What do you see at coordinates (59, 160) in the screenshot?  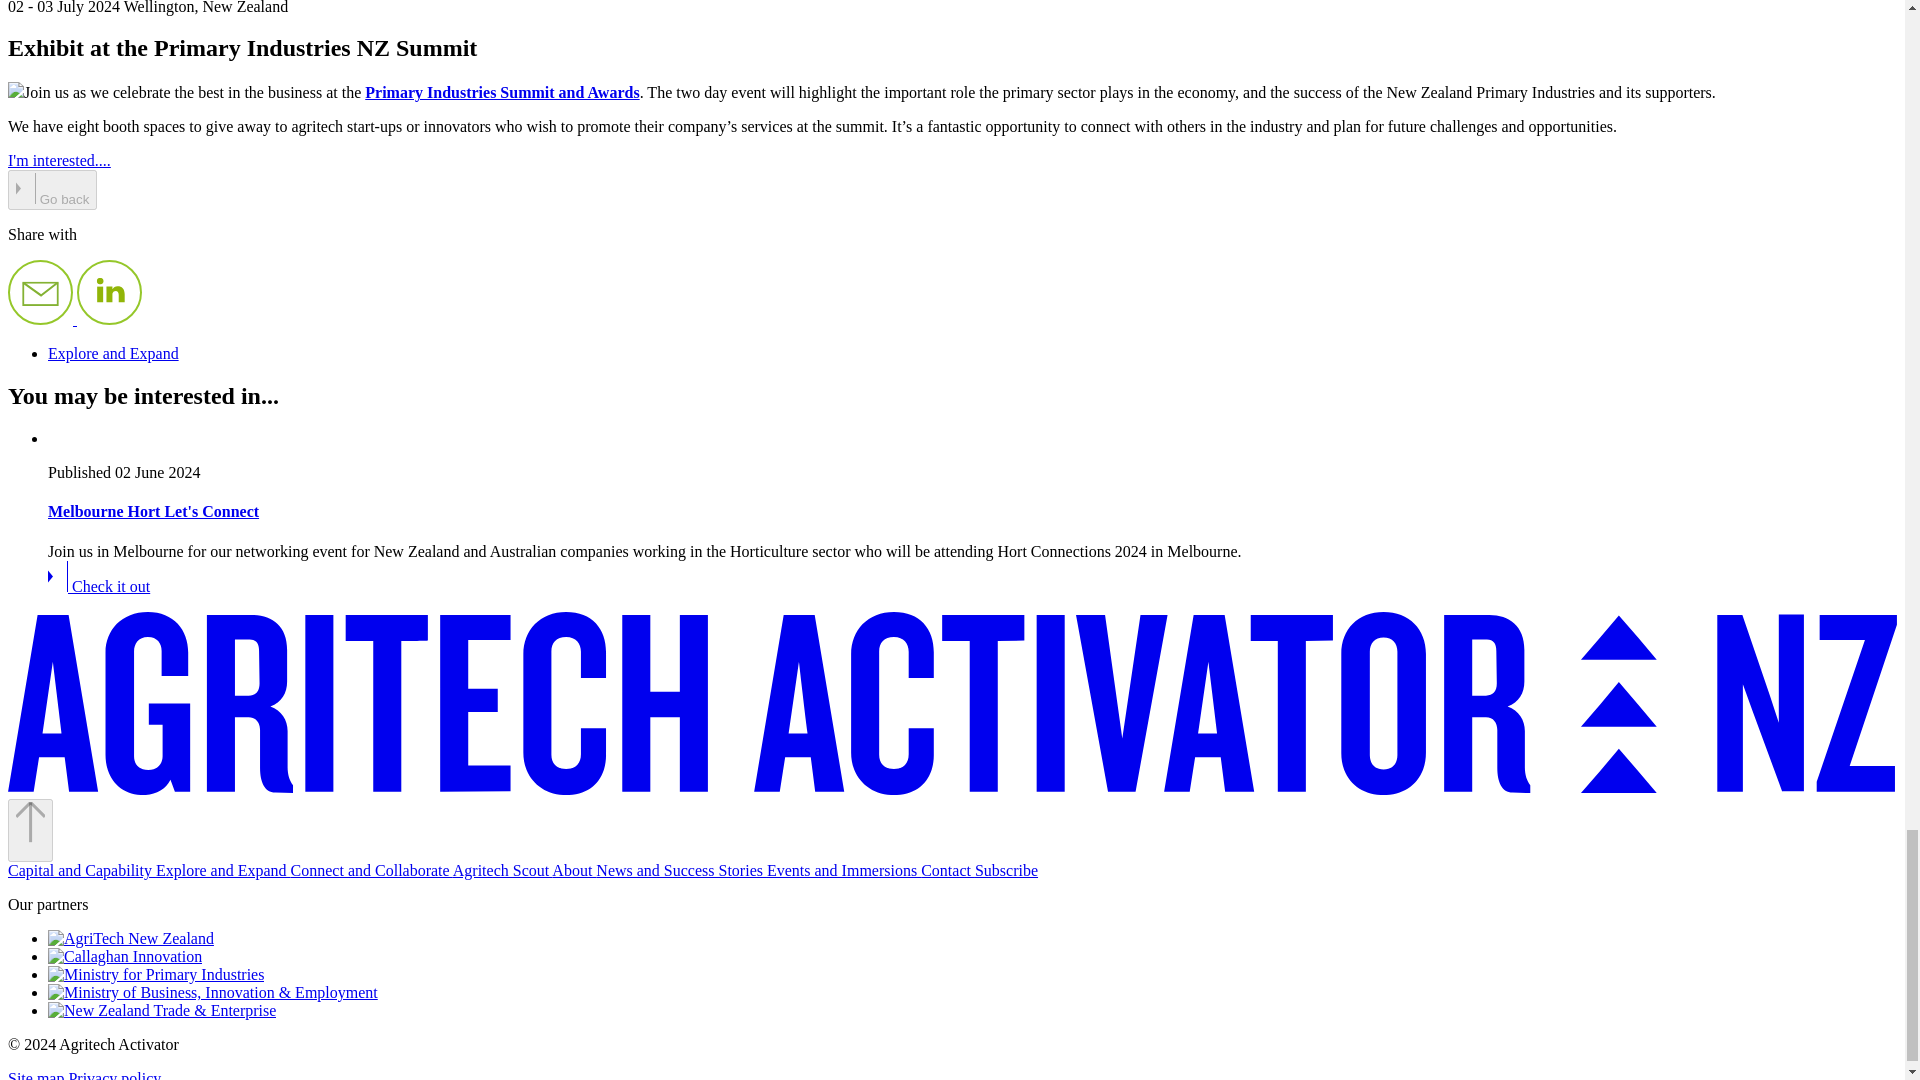 I see `I'm interested....` at bounding box center [59, 160].